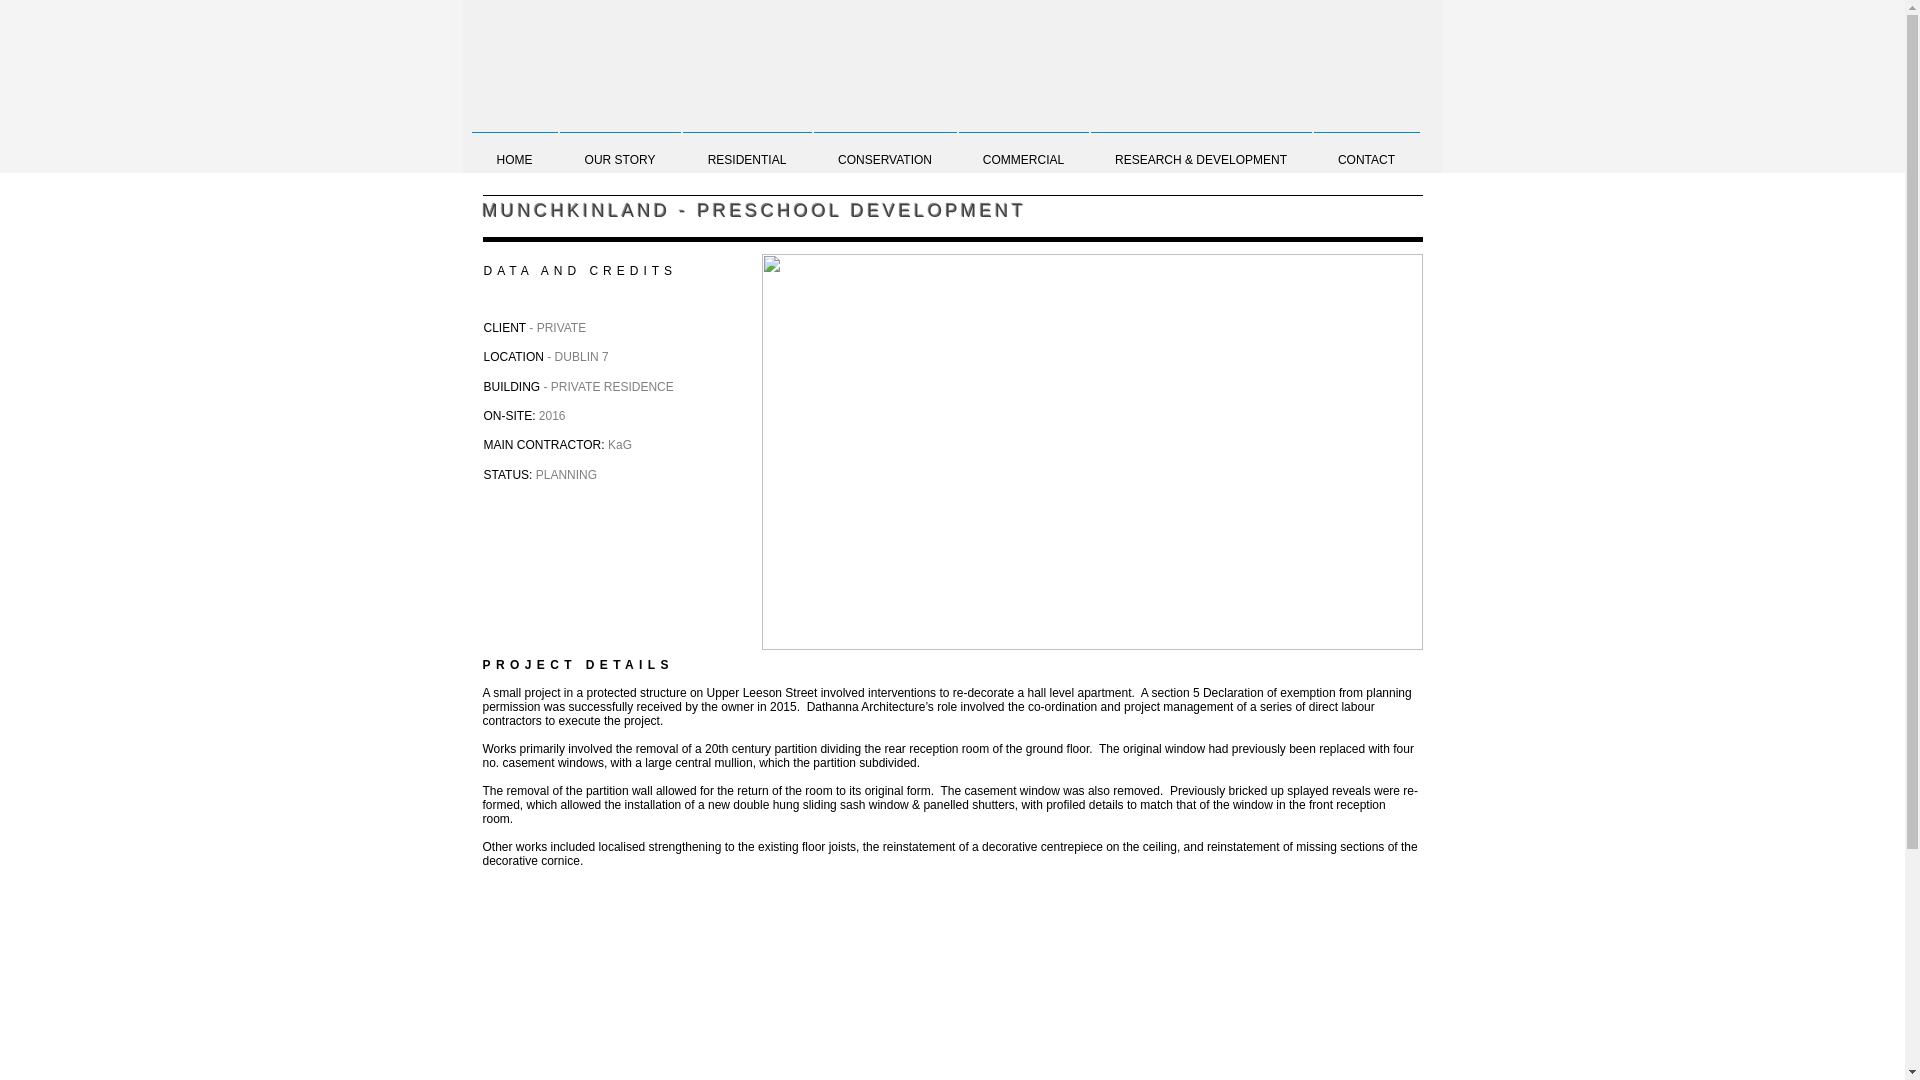 This screenshot has height=1080, width=1920. Describe the element at coordinates (746, 150) in the screenshot. I see `RESIDENTIAL` at that location.